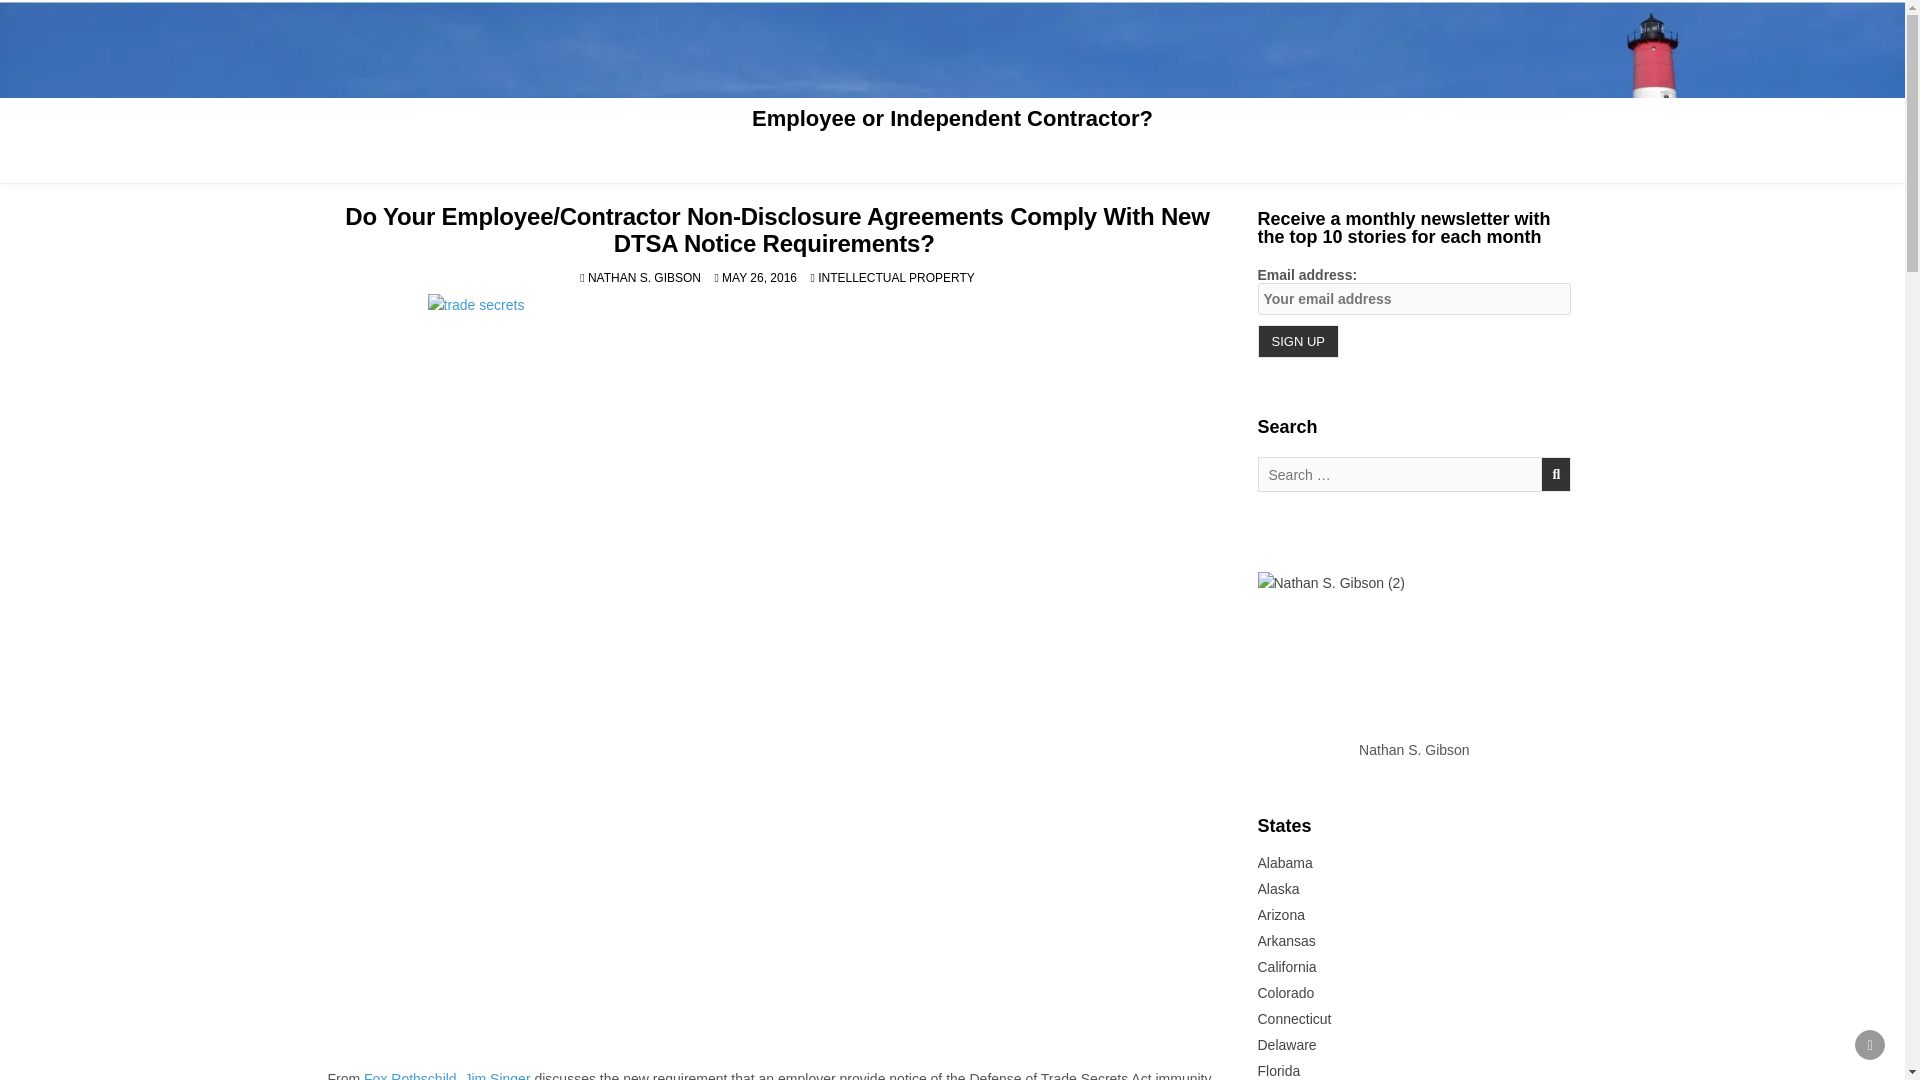 The height and width of the screenshot is (1080, 1920). What do you see at coordinates (644, 278) in the screenshot?
I see `NATHAN S. GIBSON` at bounding box center [644, 278].